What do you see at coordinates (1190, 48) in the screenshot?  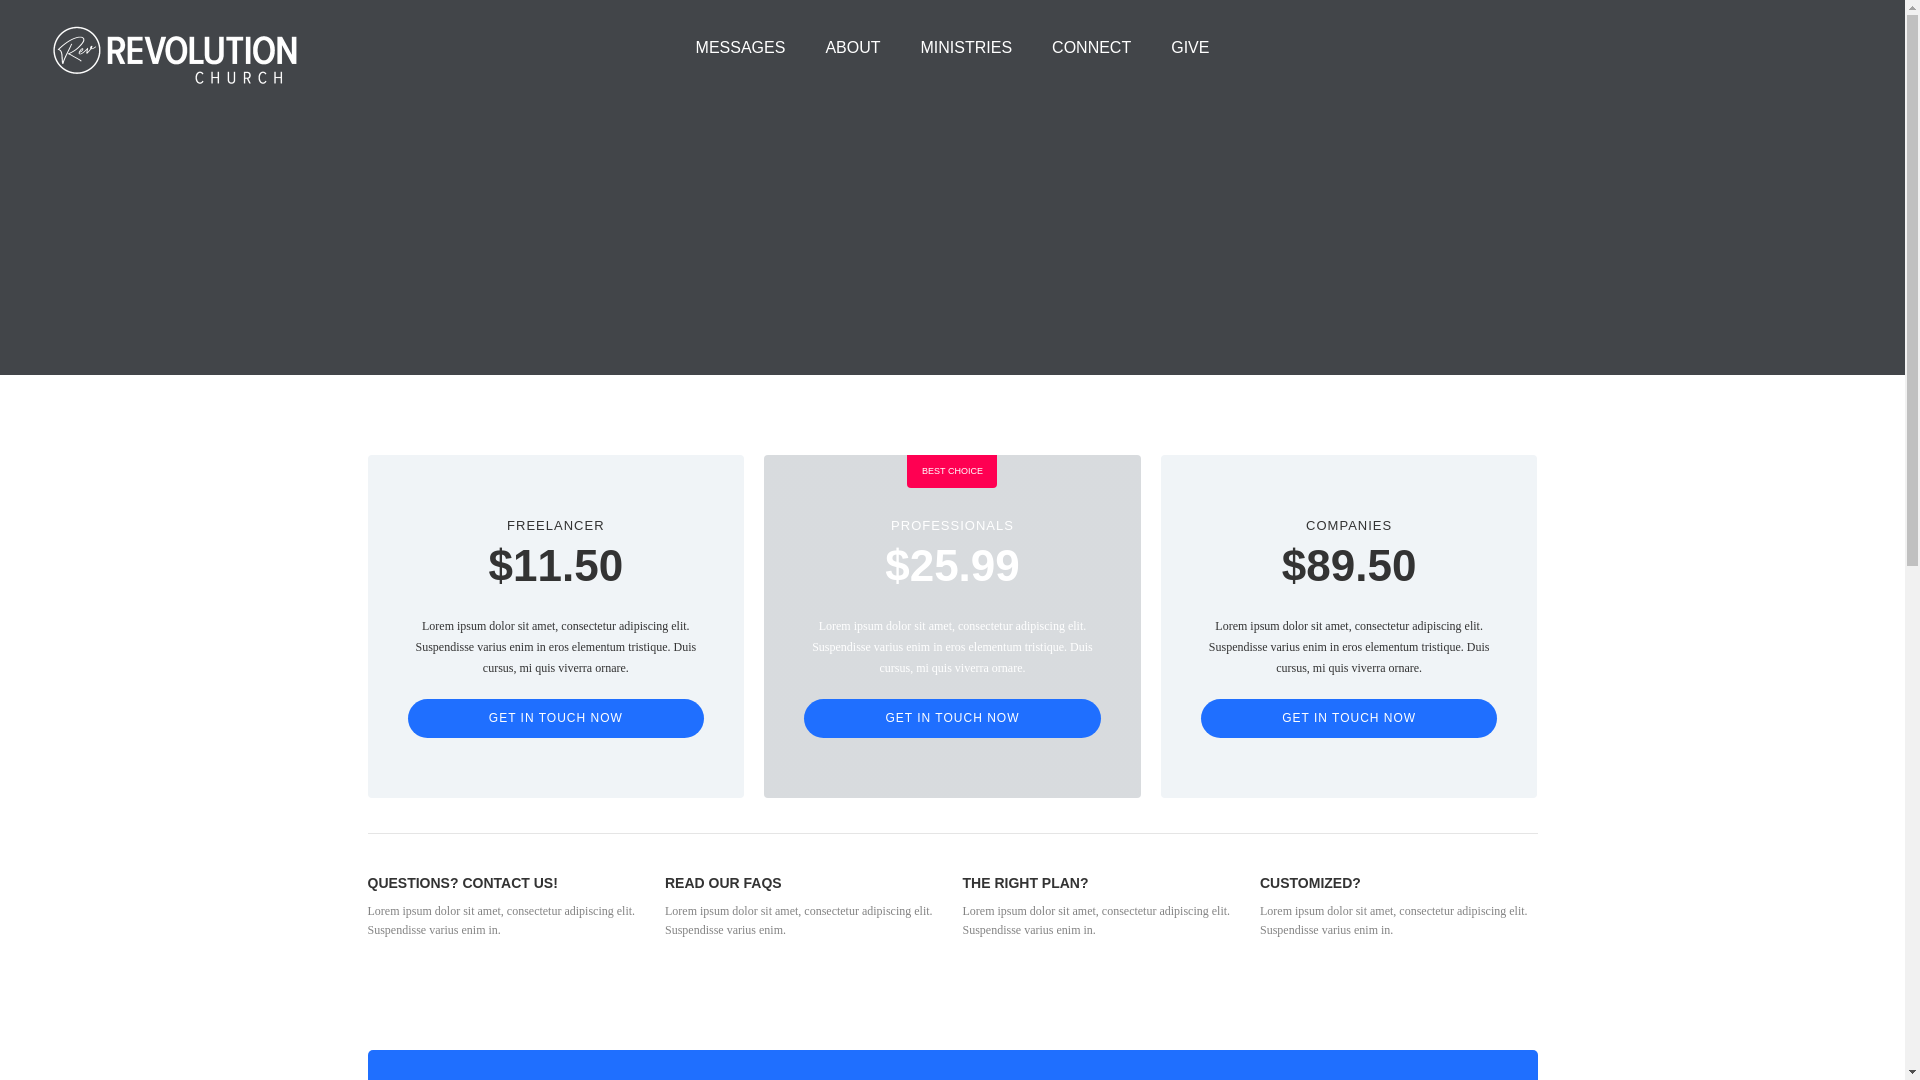 I see `GIVE` at bounding box center [1190, 48].